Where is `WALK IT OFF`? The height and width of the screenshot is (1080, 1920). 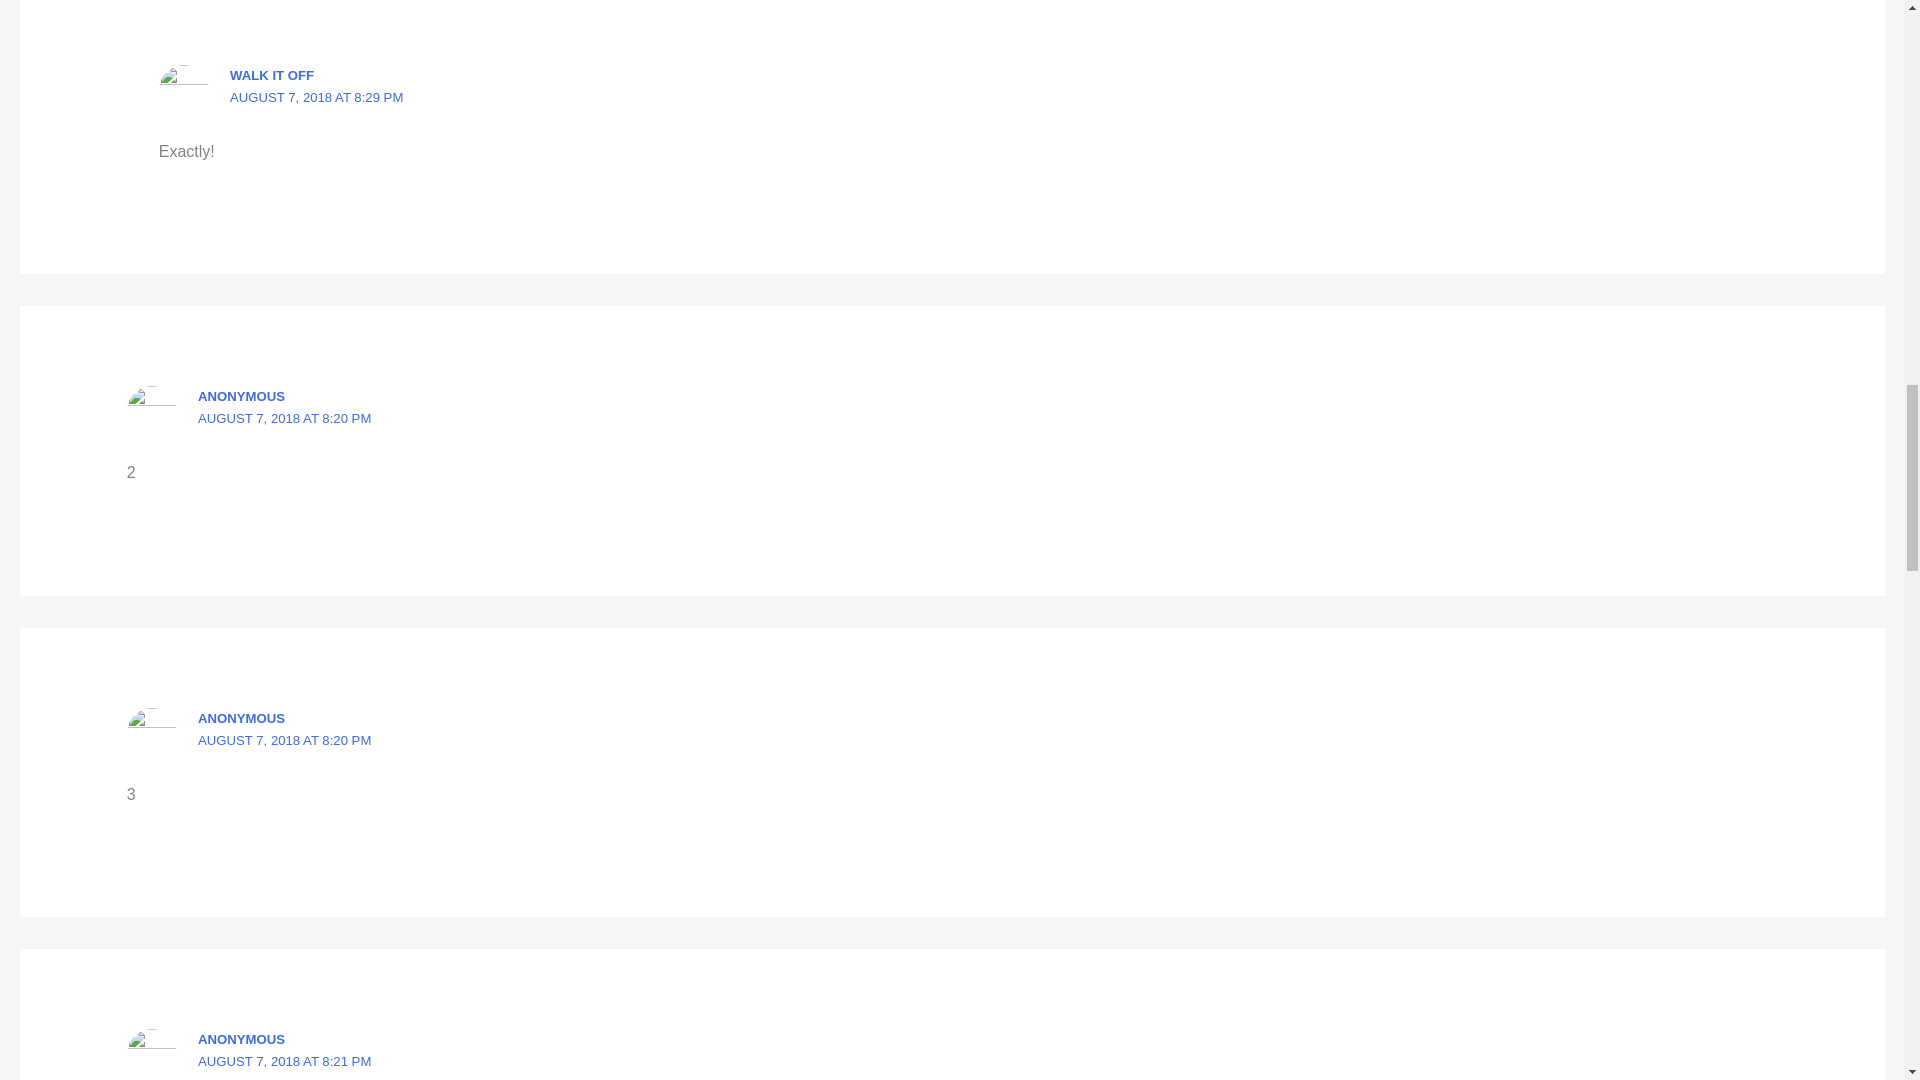
WALK IT OFF is located at coordinates (272, 76).